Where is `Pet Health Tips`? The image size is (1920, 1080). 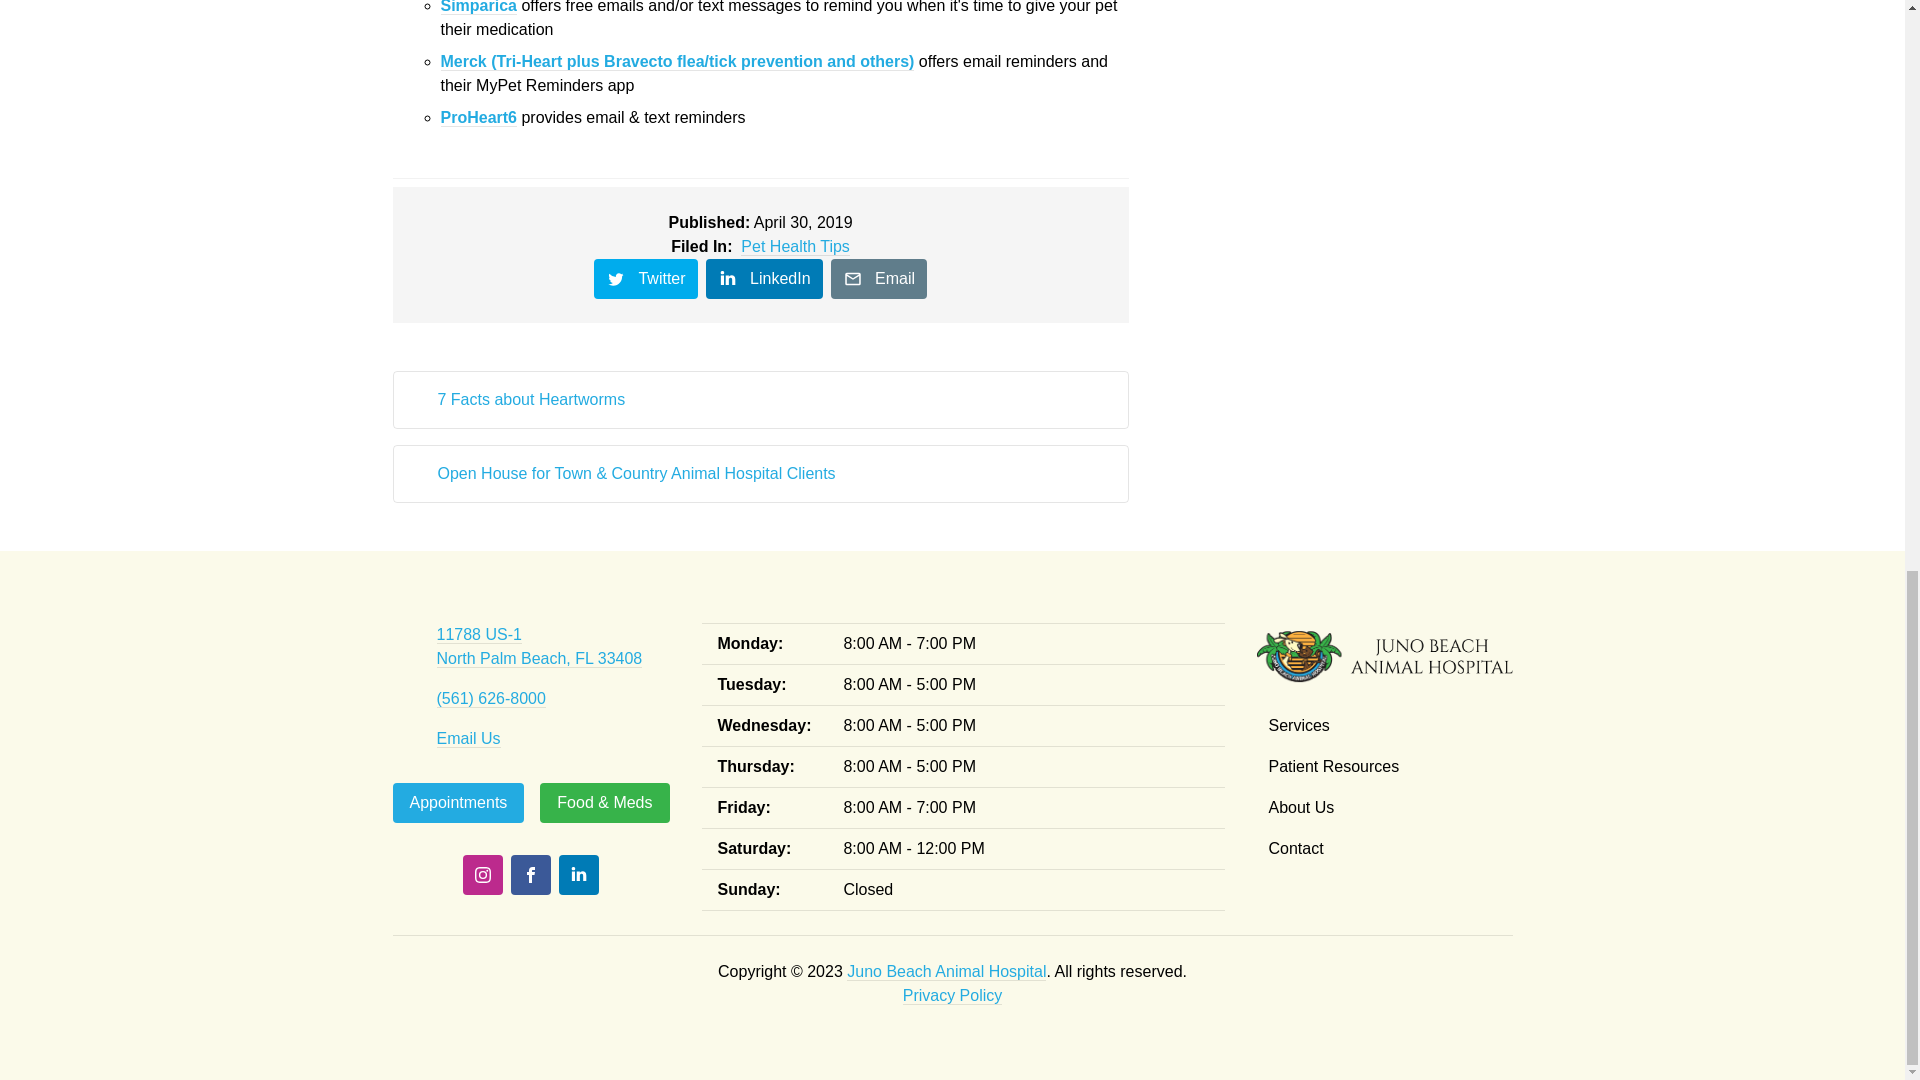
Pet Health Tips is located at coordinates (796, 246).